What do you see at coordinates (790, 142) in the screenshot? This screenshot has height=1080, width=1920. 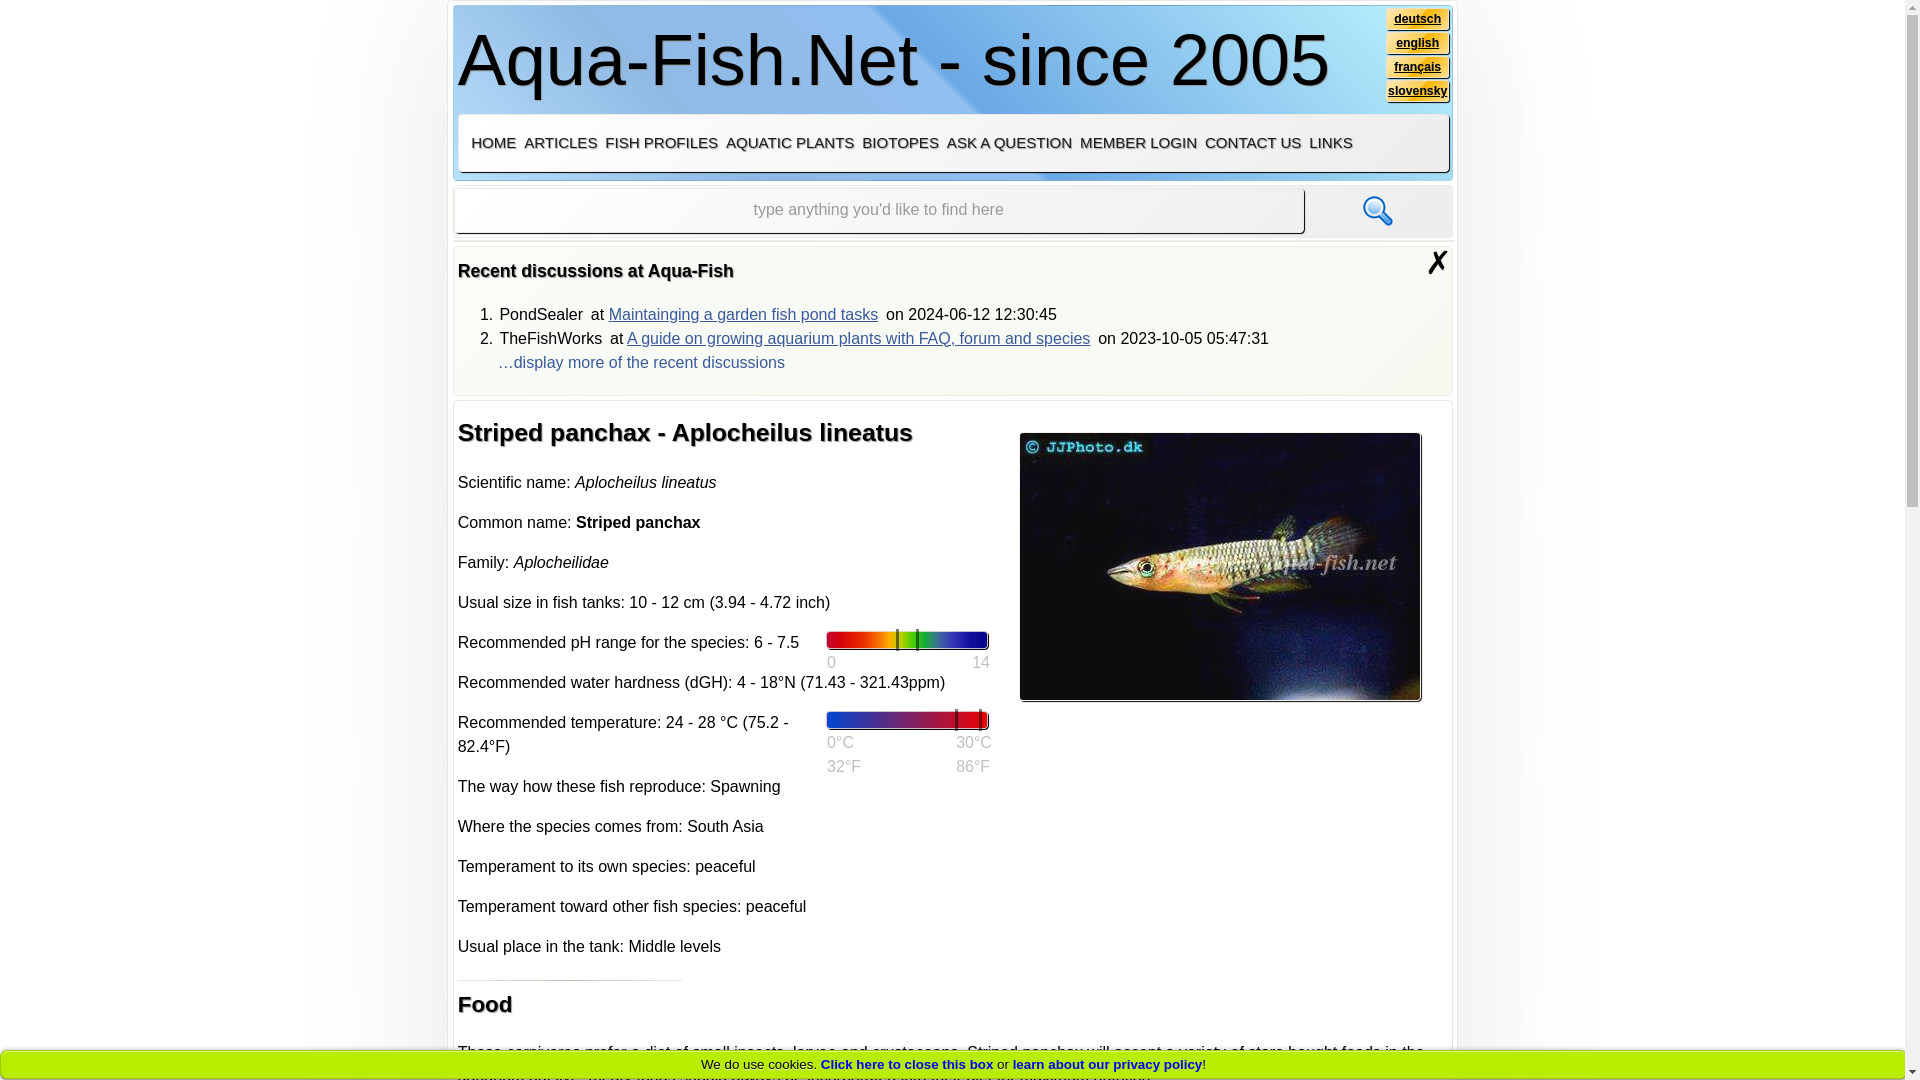 I see `Profiles of aquatic plants for freshwater aquariums` at bounding box center [790, 142].